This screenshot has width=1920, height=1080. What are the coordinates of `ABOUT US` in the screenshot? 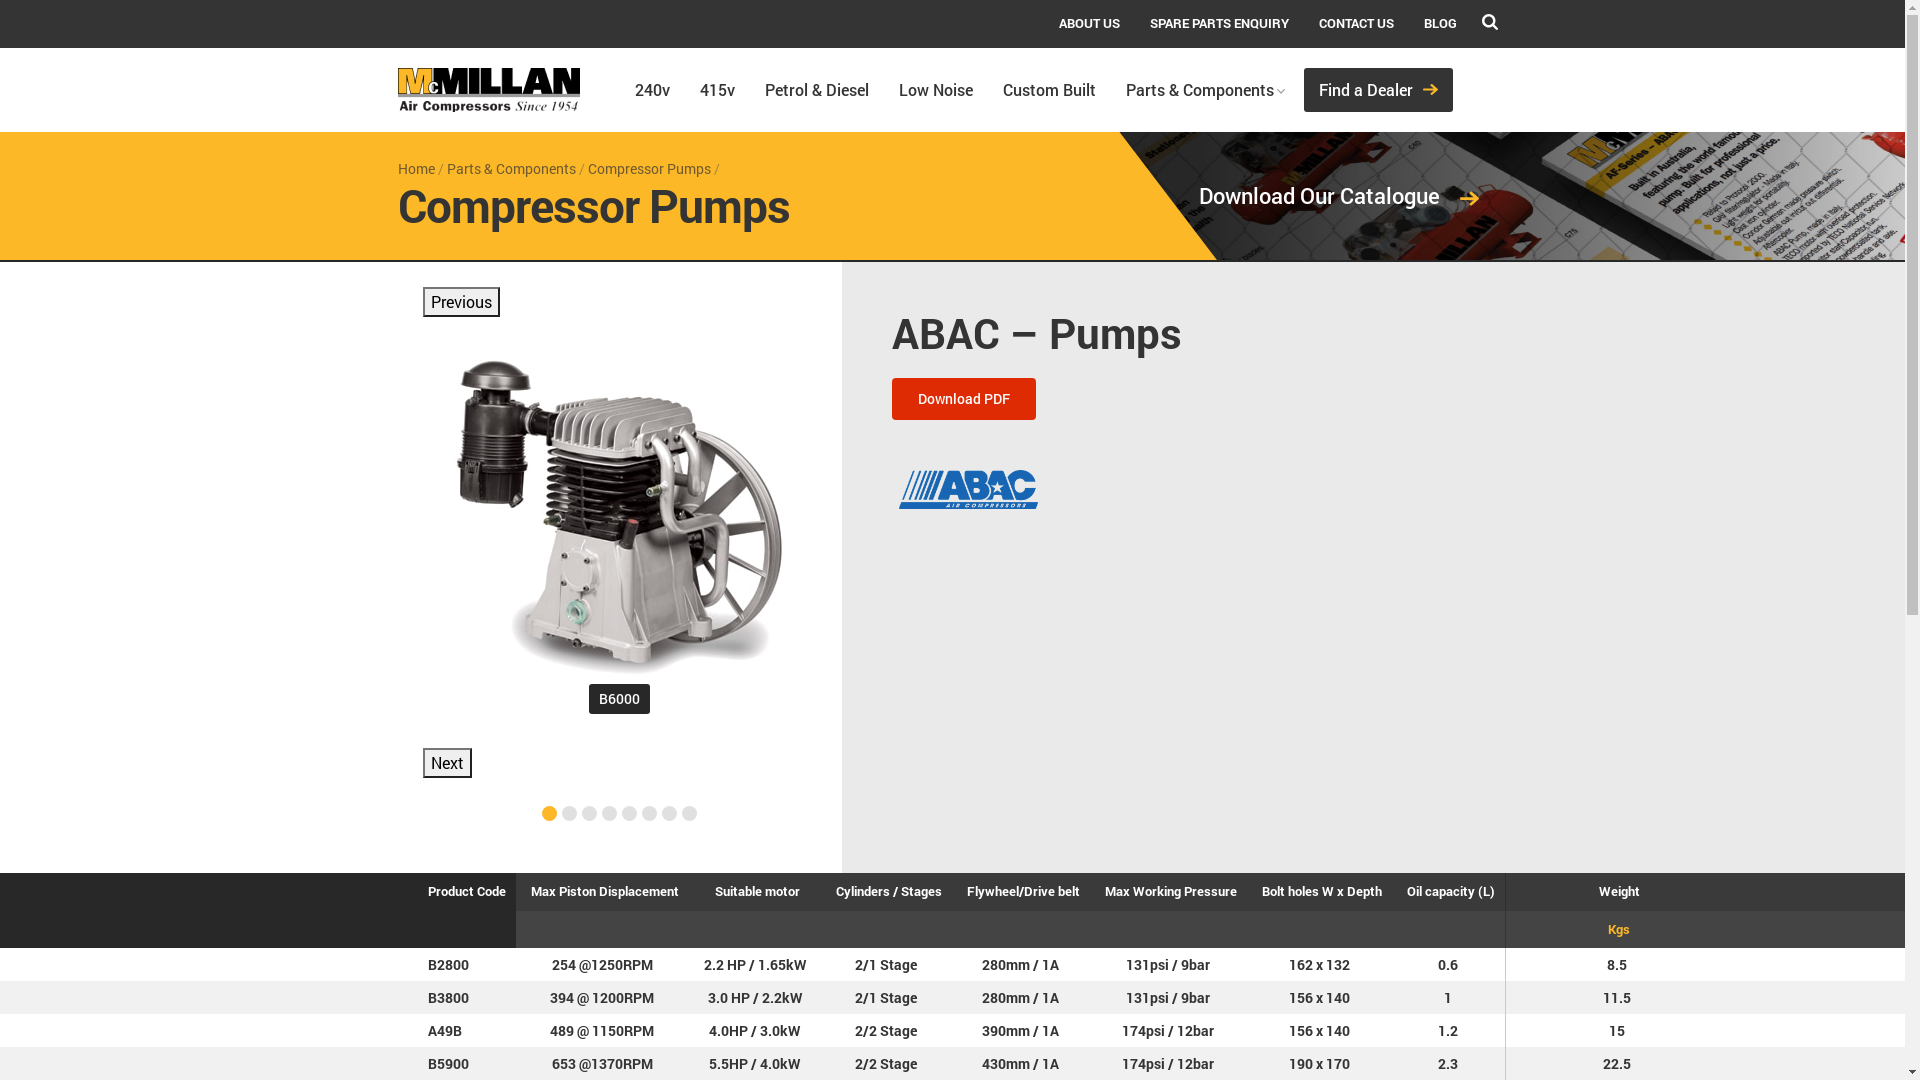 It's located at (1090, 24).